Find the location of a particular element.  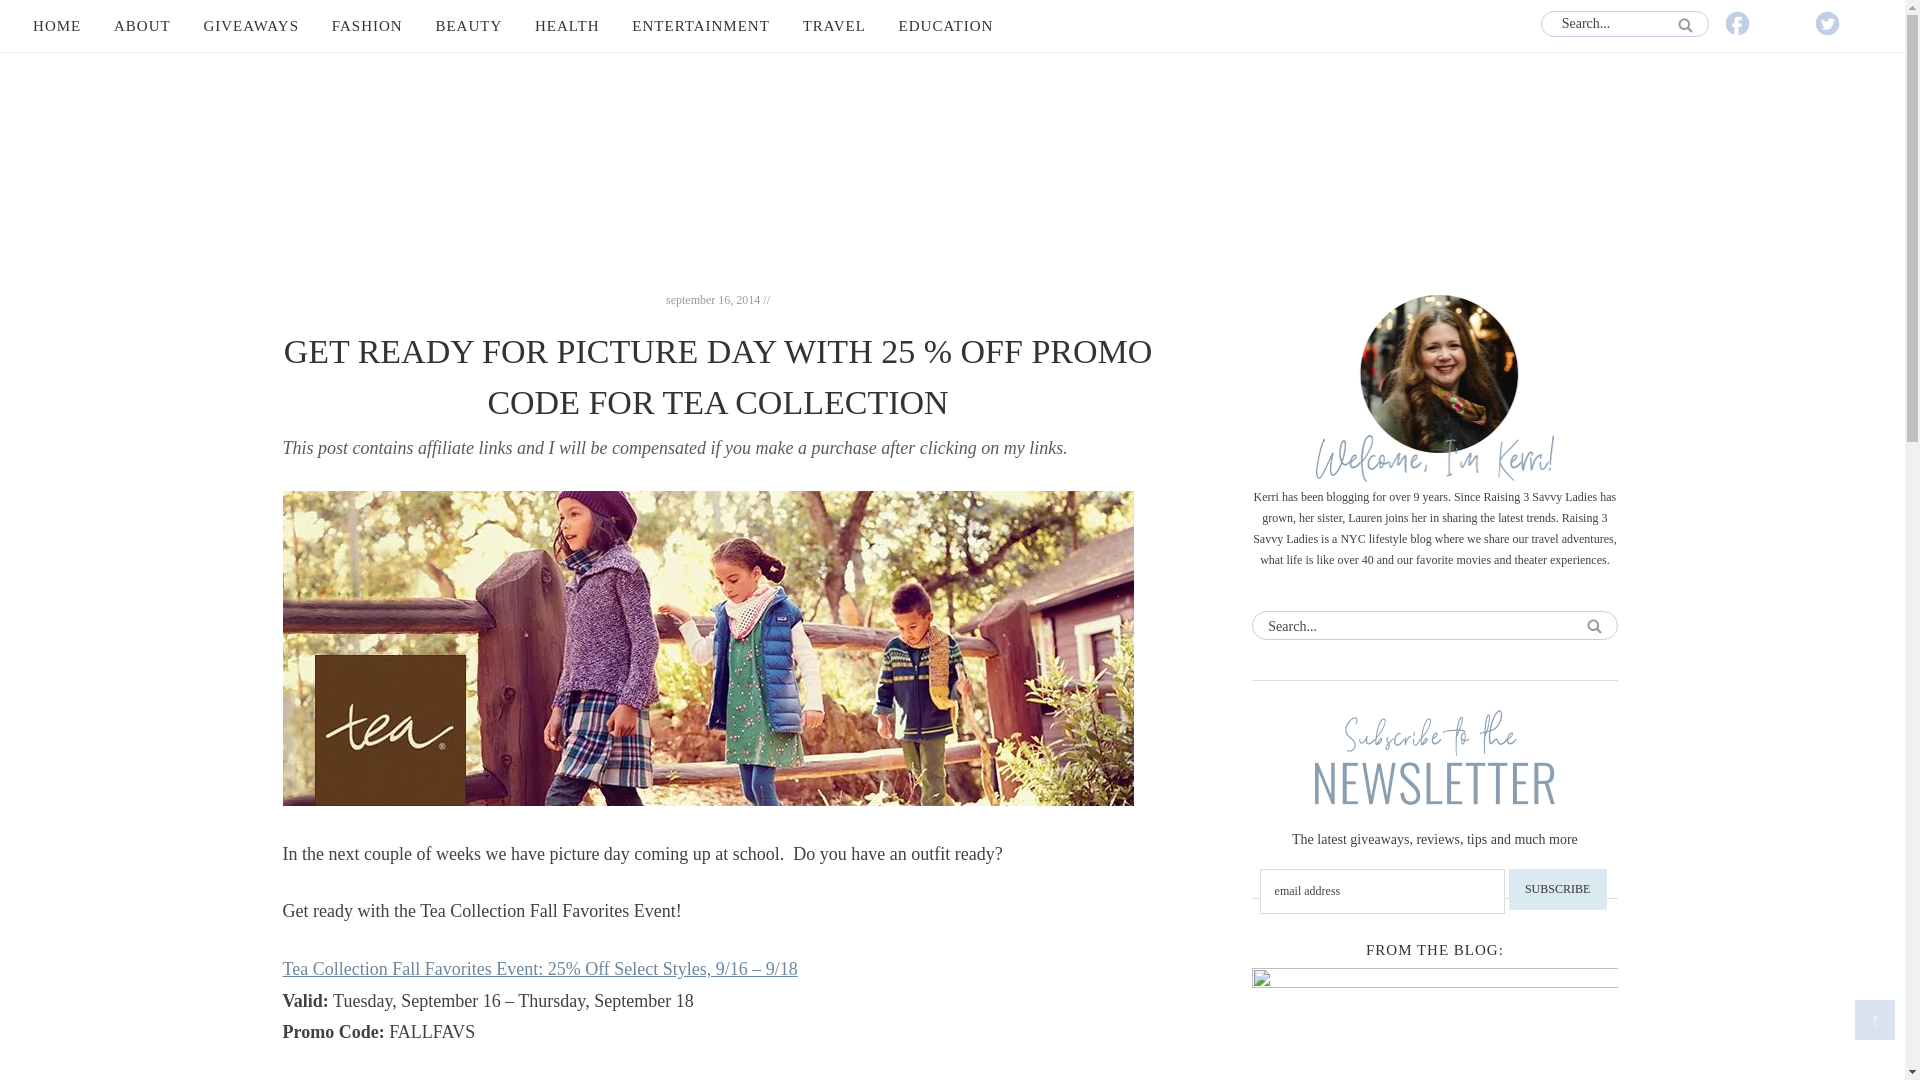

FASHION is located at coordinates (367, 26).